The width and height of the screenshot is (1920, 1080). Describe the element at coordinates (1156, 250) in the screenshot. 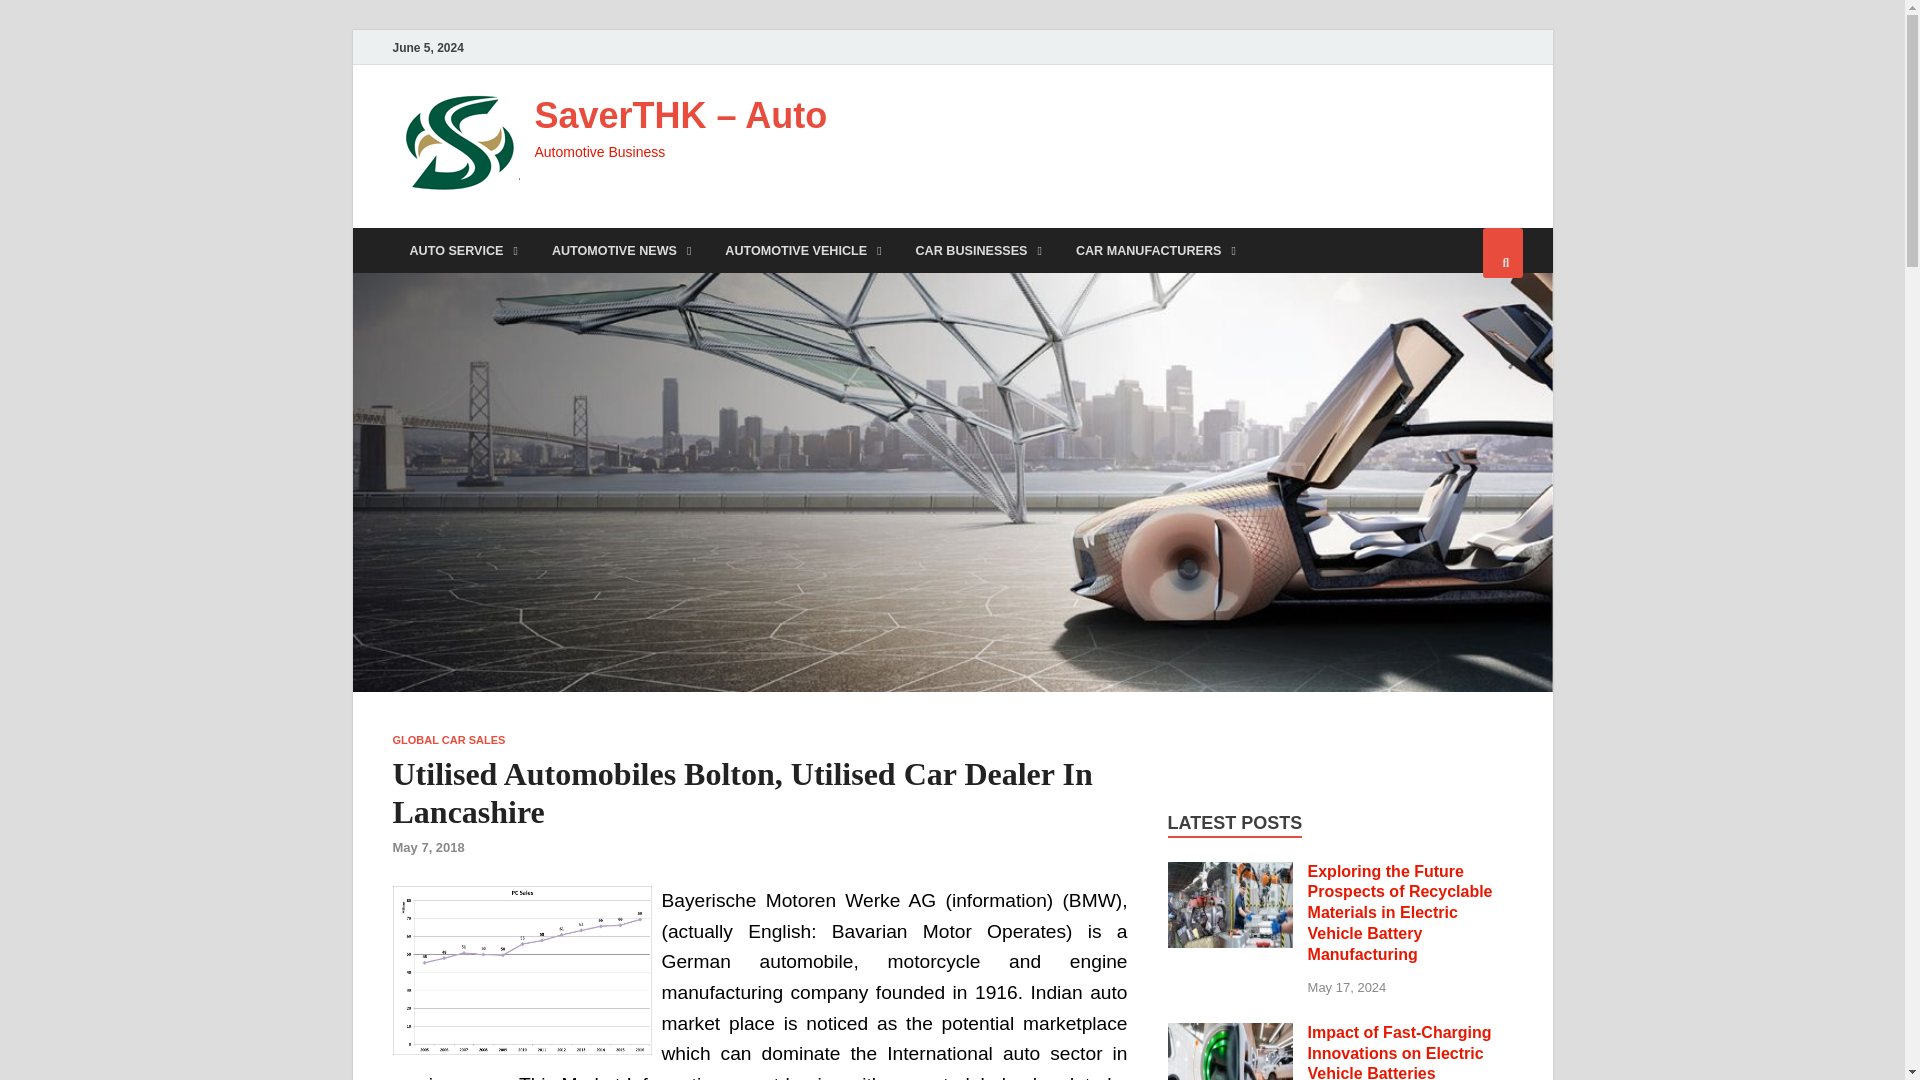

I see `CAR MANUFACTURERS` at that location.